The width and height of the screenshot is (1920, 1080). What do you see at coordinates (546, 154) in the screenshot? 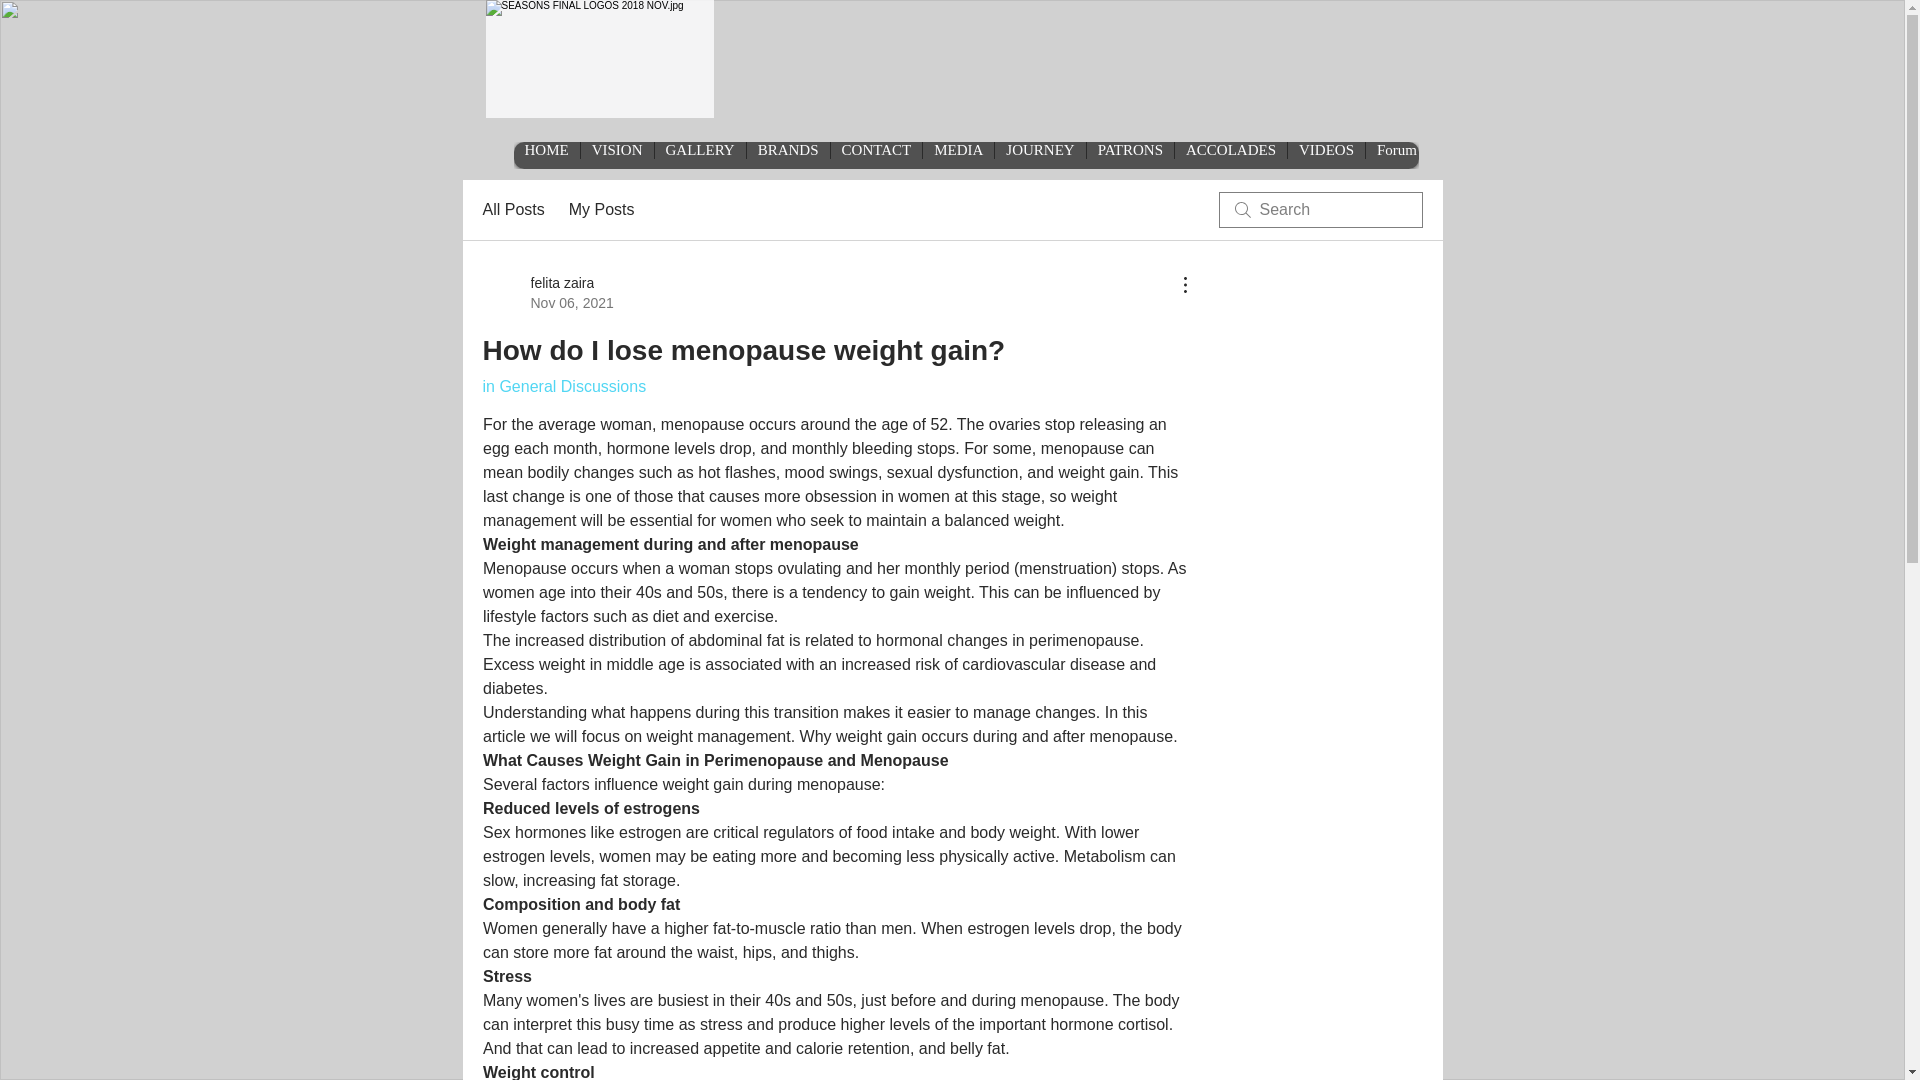
I see `BRANDS` at bounding box center [546, 154].